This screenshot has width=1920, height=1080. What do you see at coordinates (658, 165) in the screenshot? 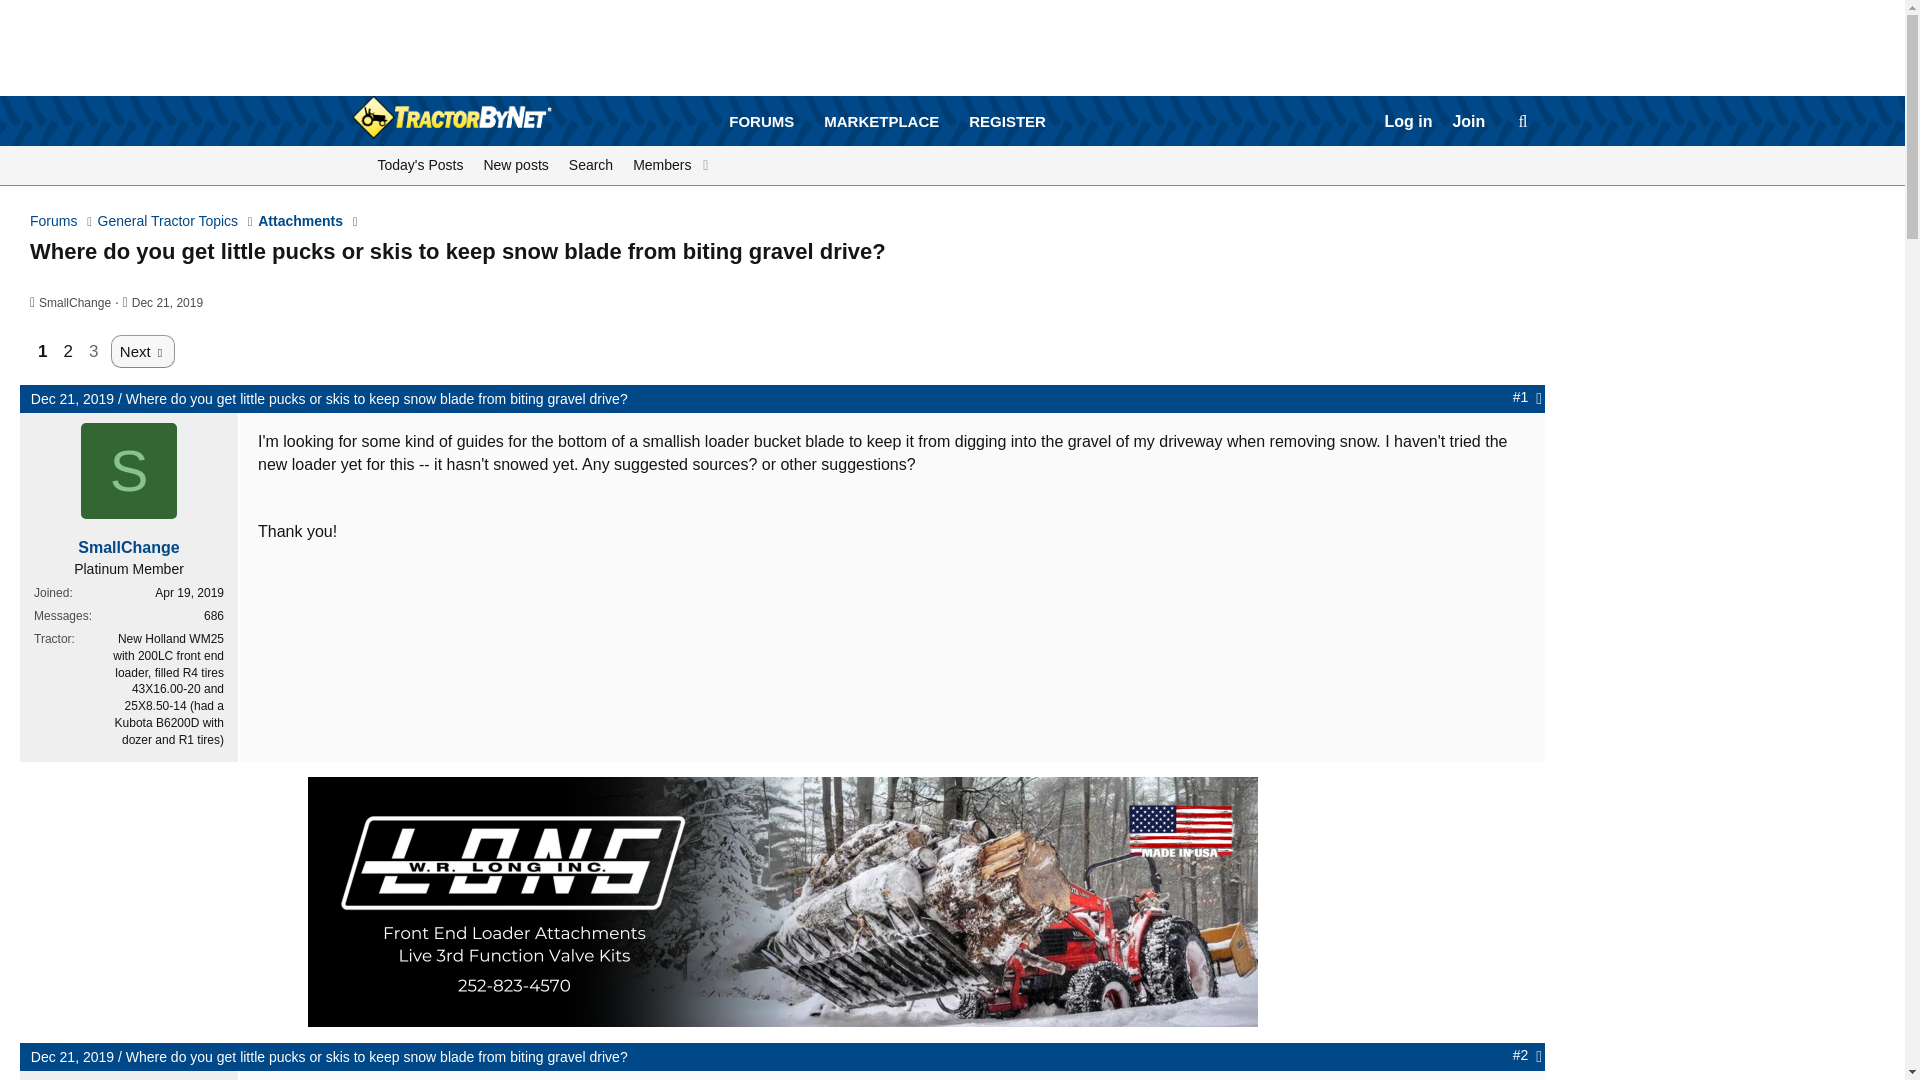
I see `Dec 21, 2019` at bounding box center [658, 165].